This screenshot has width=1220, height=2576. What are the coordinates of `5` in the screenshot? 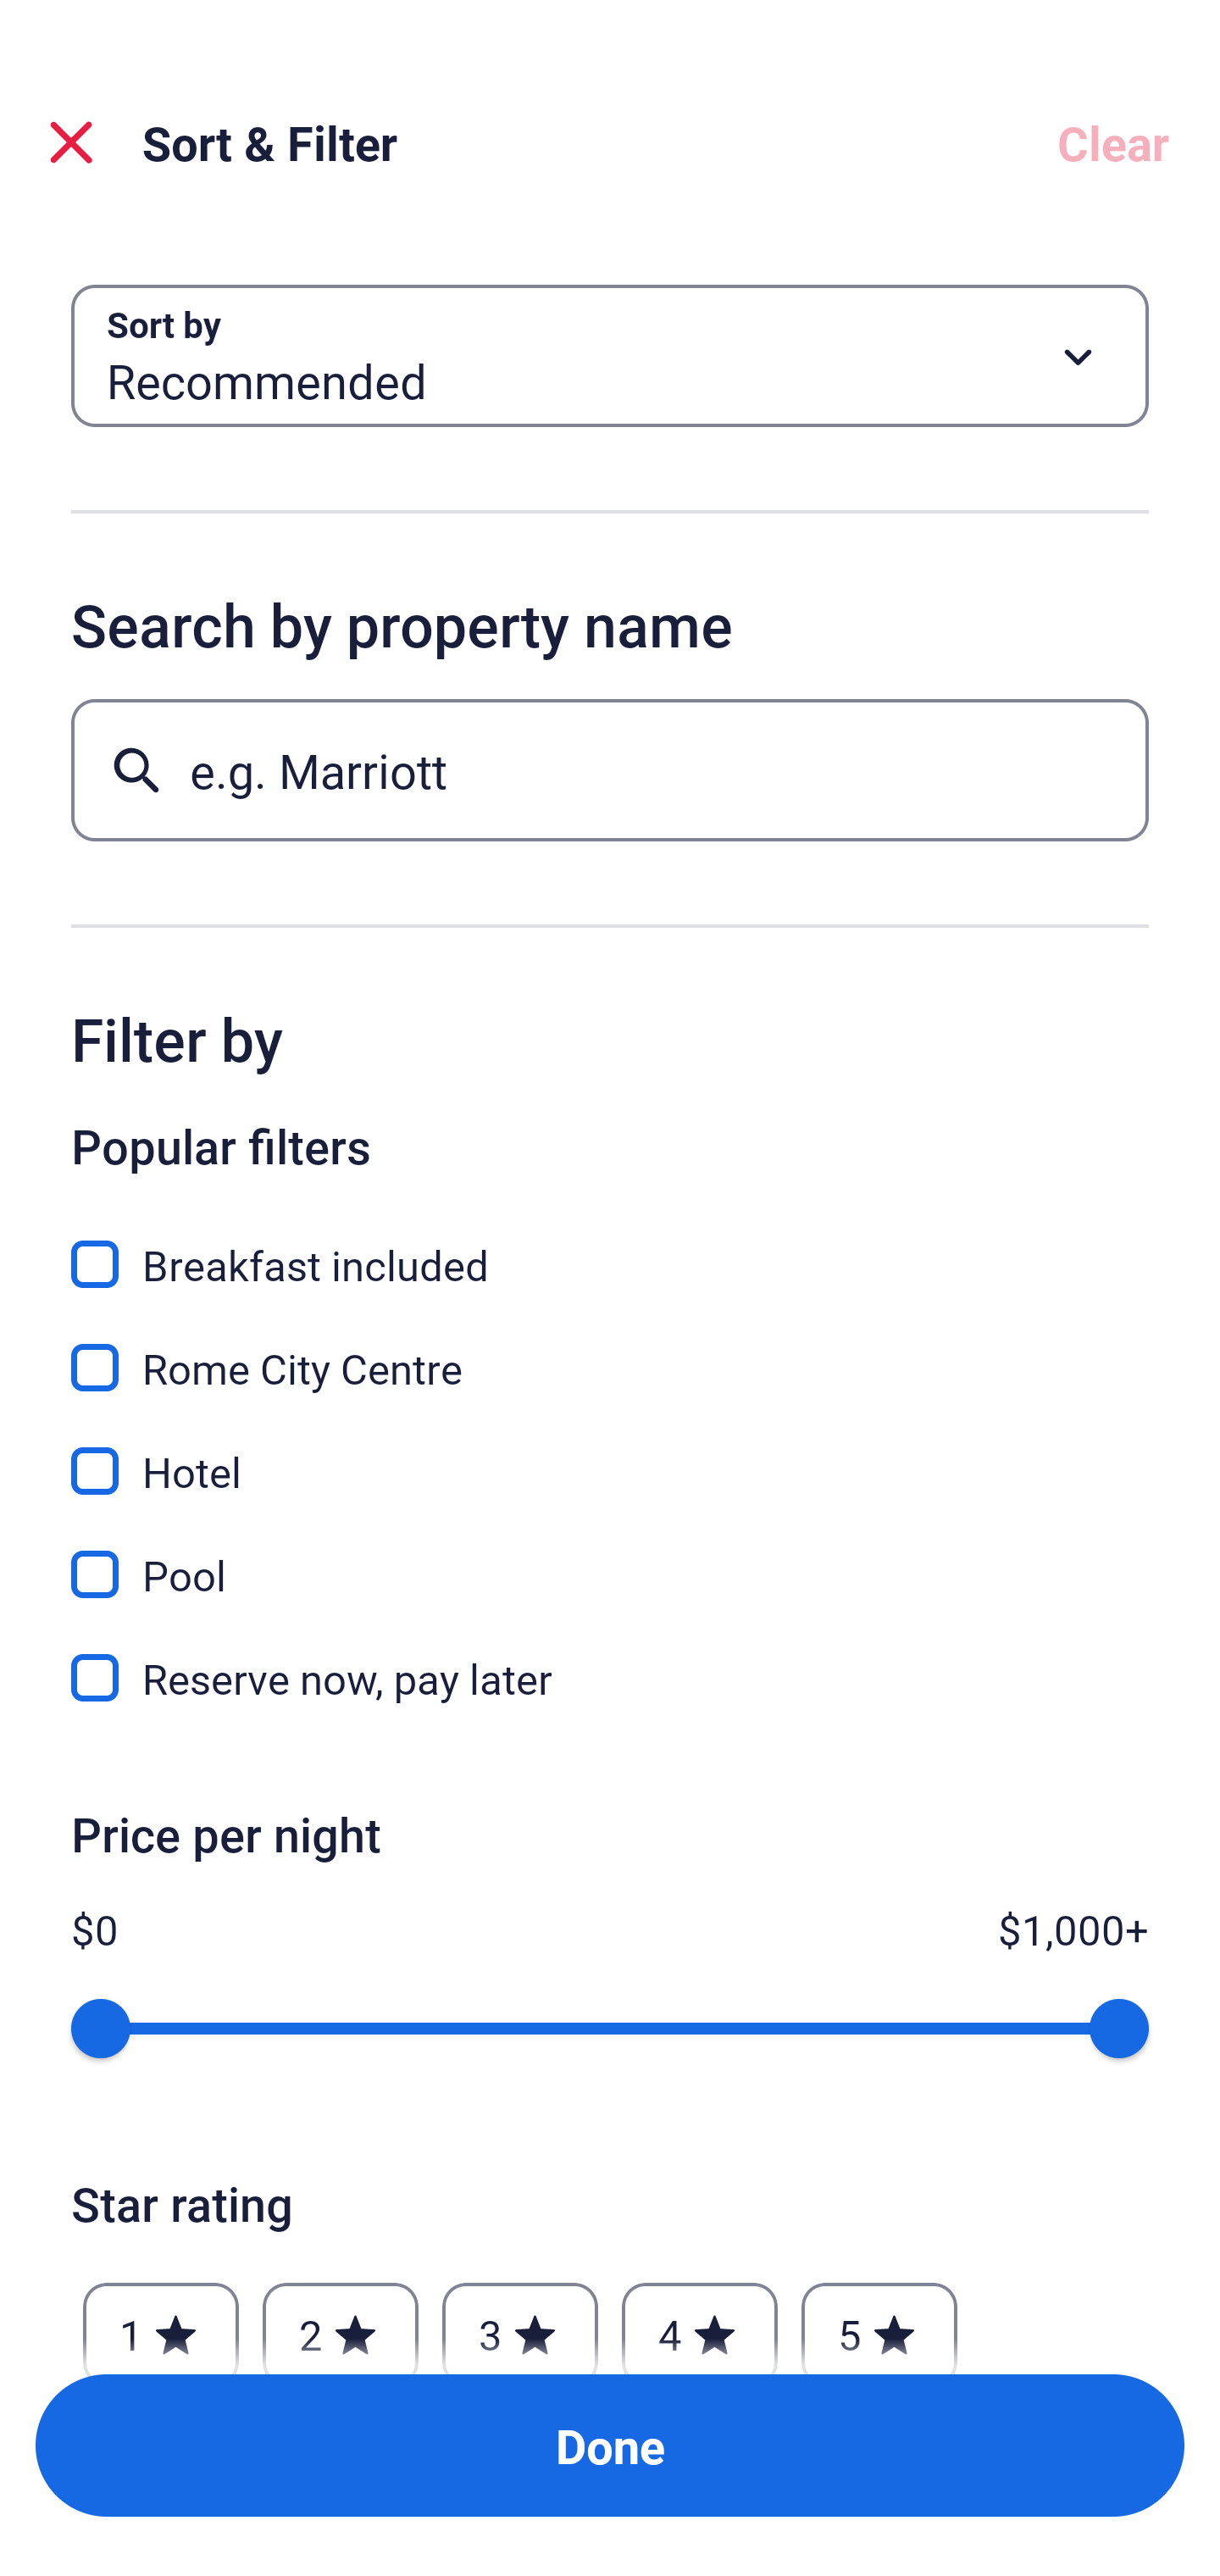 It's located at (879, 2319).